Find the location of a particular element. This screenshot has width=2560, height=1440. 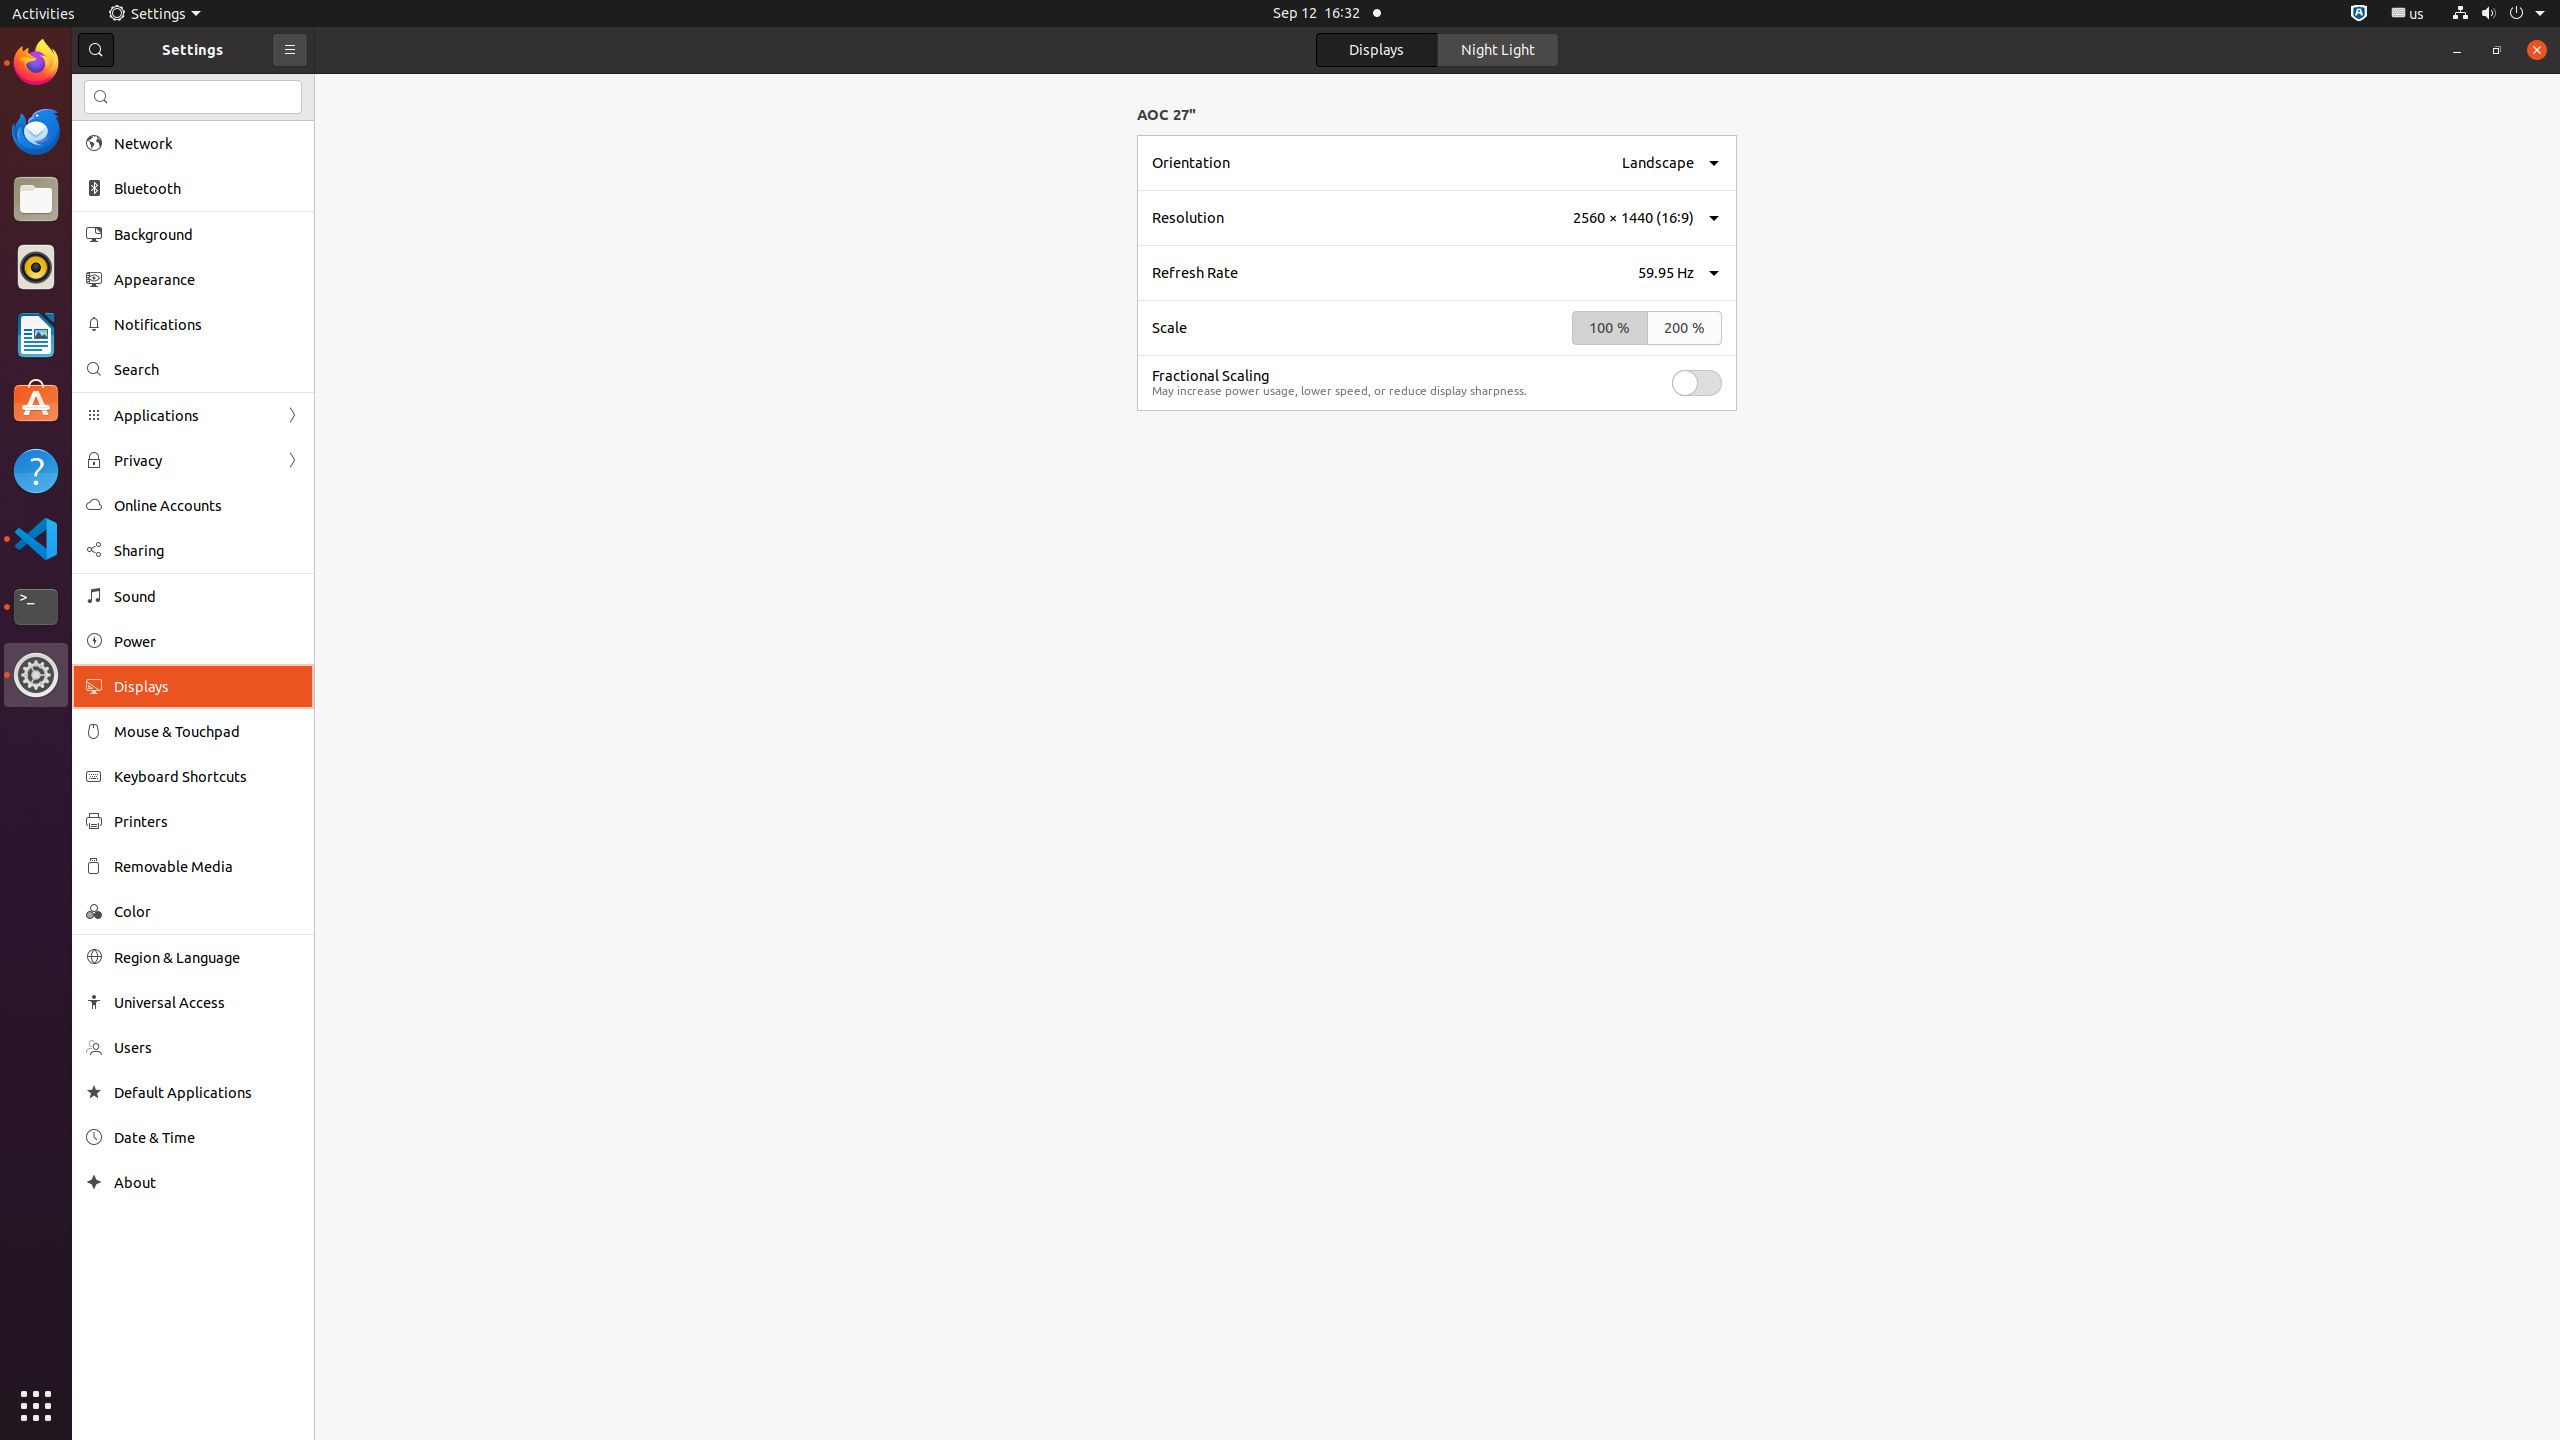

Applications is located at coordinates (193, 416).